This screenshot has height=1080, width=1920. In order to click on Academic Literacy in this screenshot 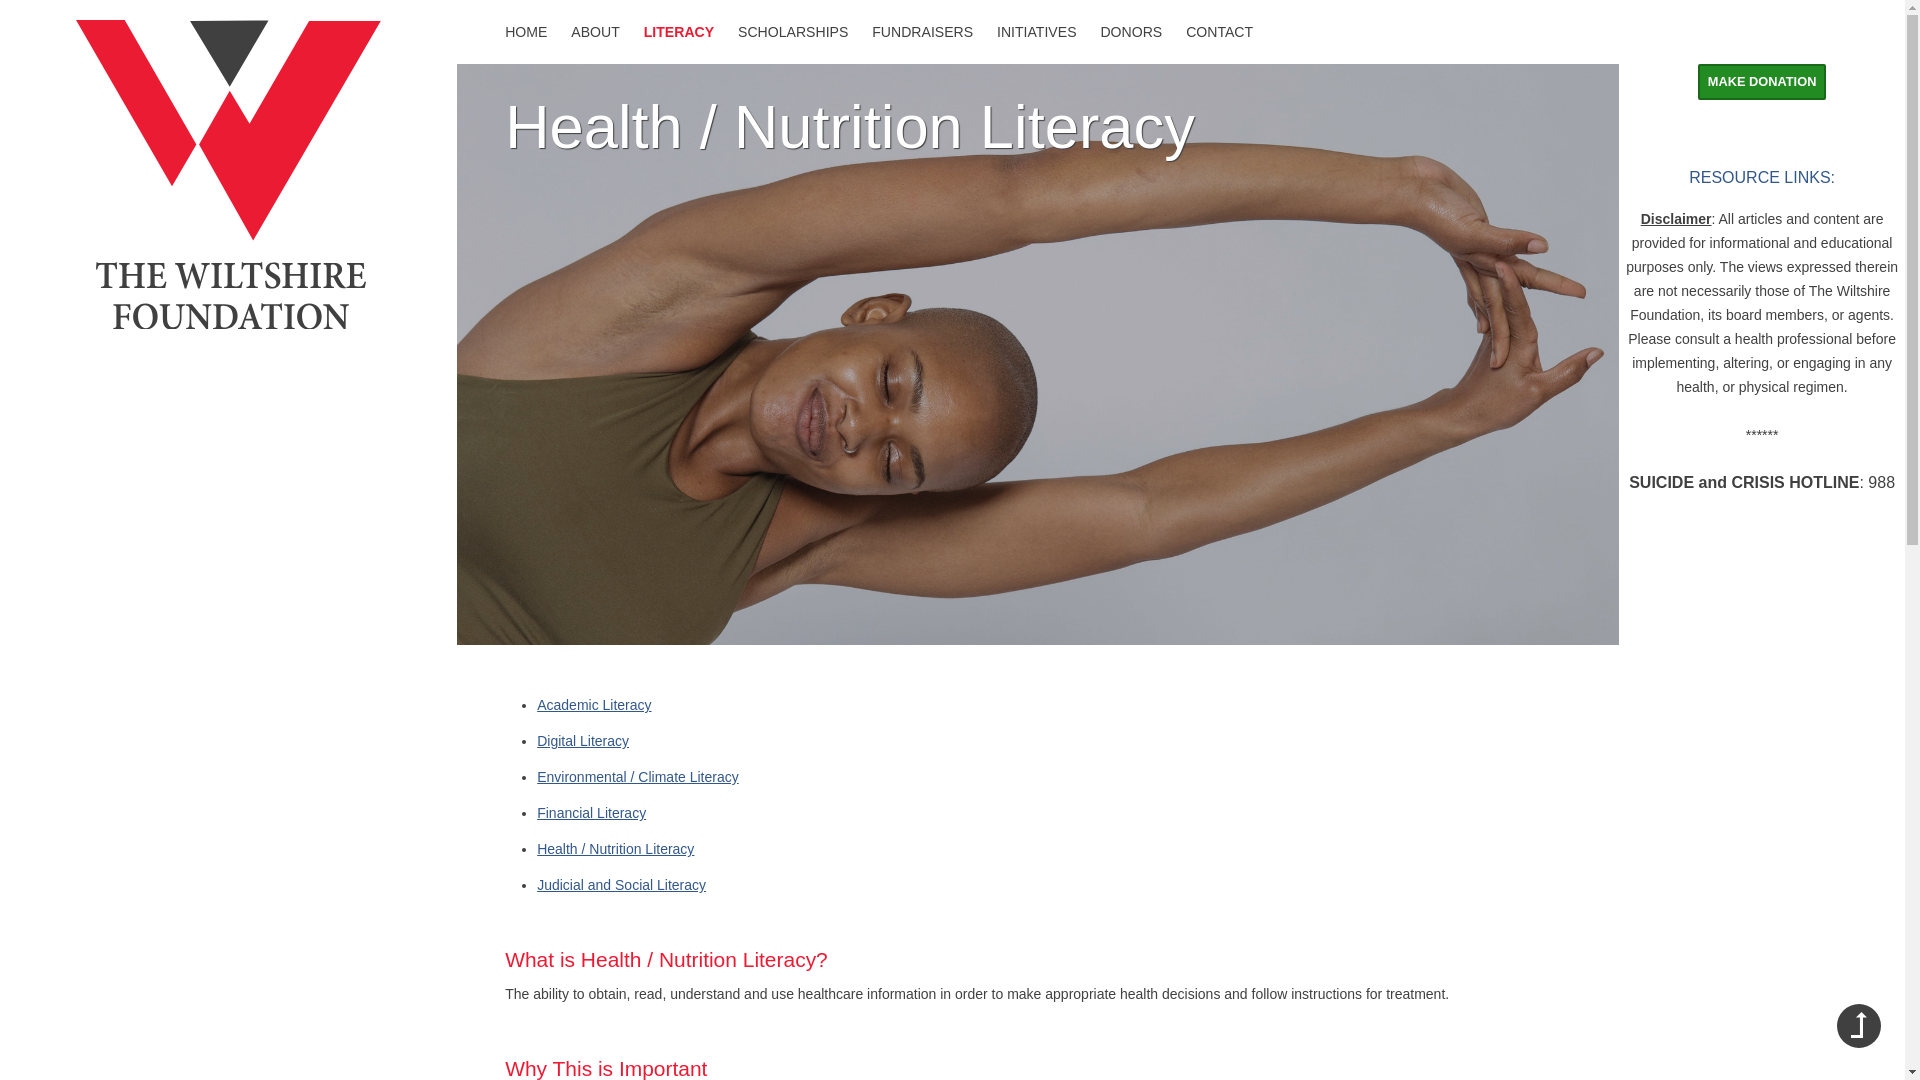, I will do `click(594, 704)`.